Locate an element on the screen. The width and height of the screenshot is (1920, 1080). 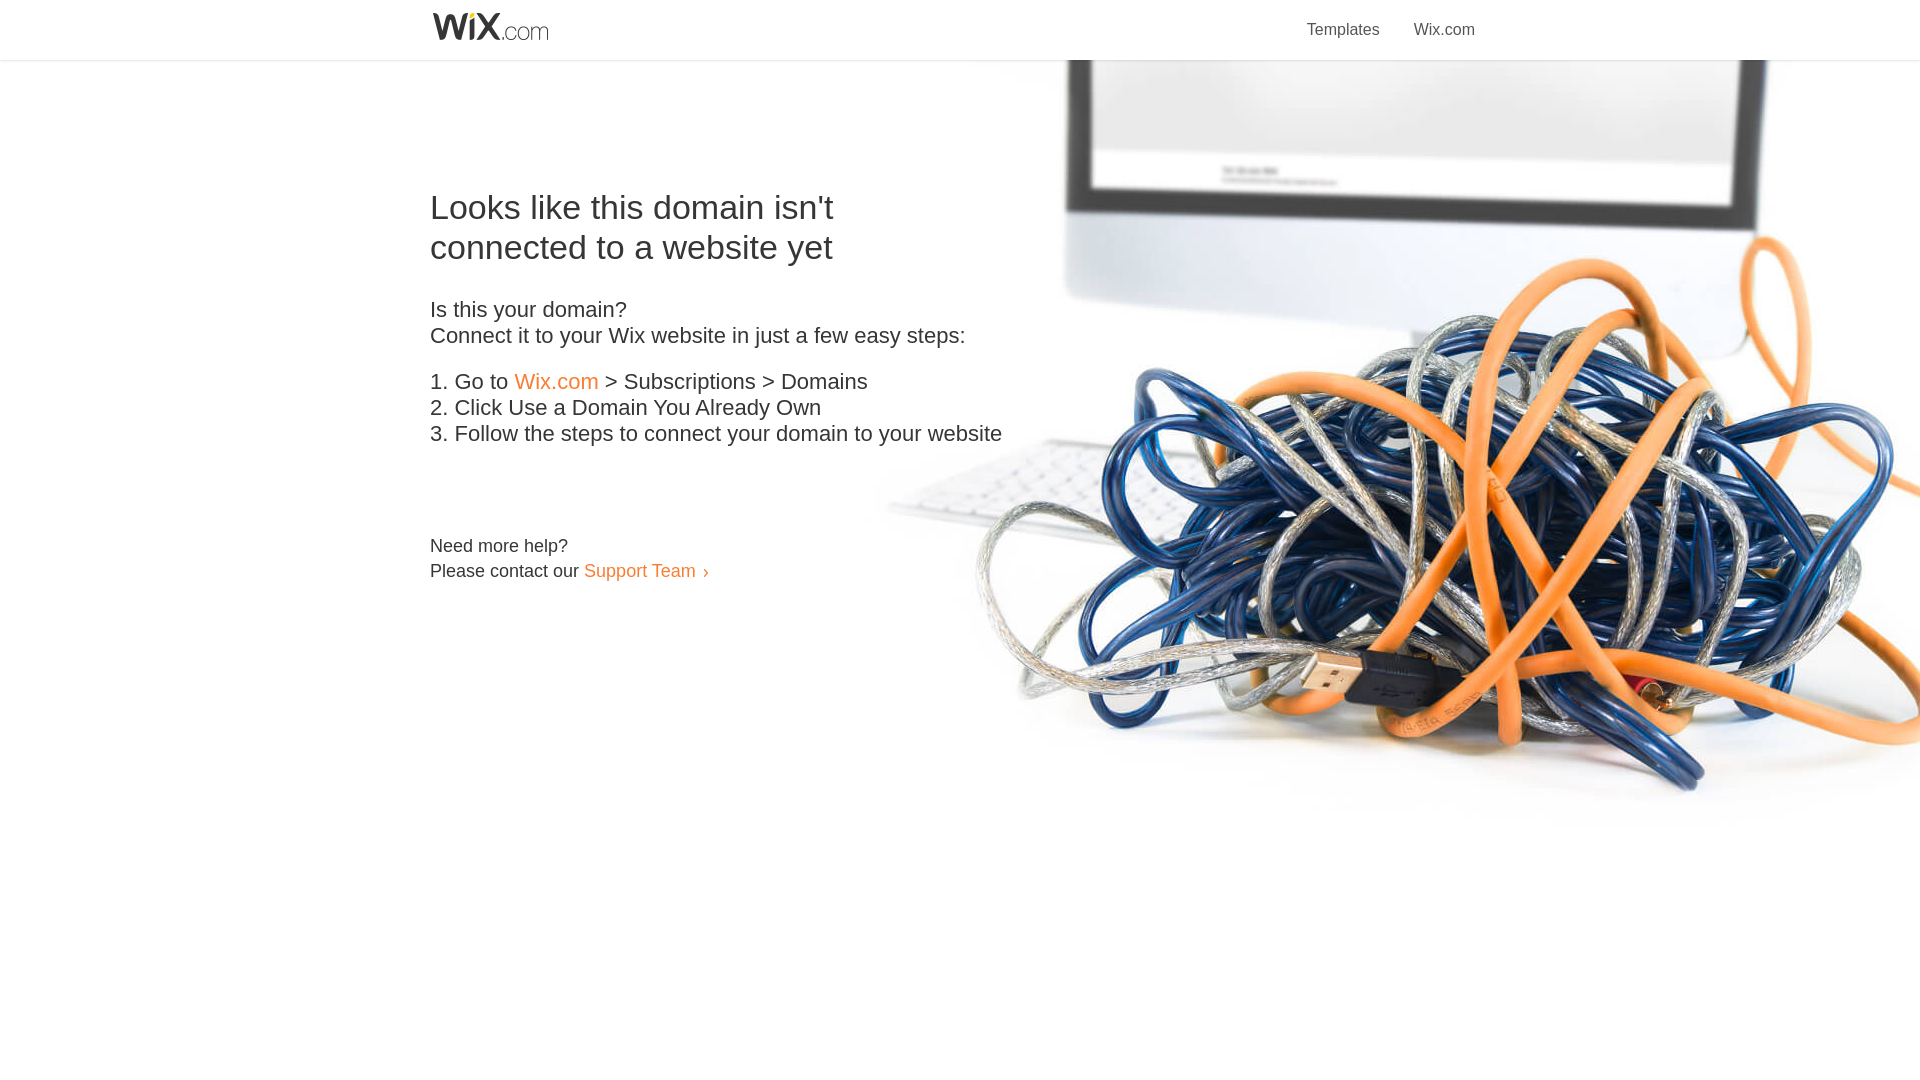
Templates is located at coordinates (1344, 18).